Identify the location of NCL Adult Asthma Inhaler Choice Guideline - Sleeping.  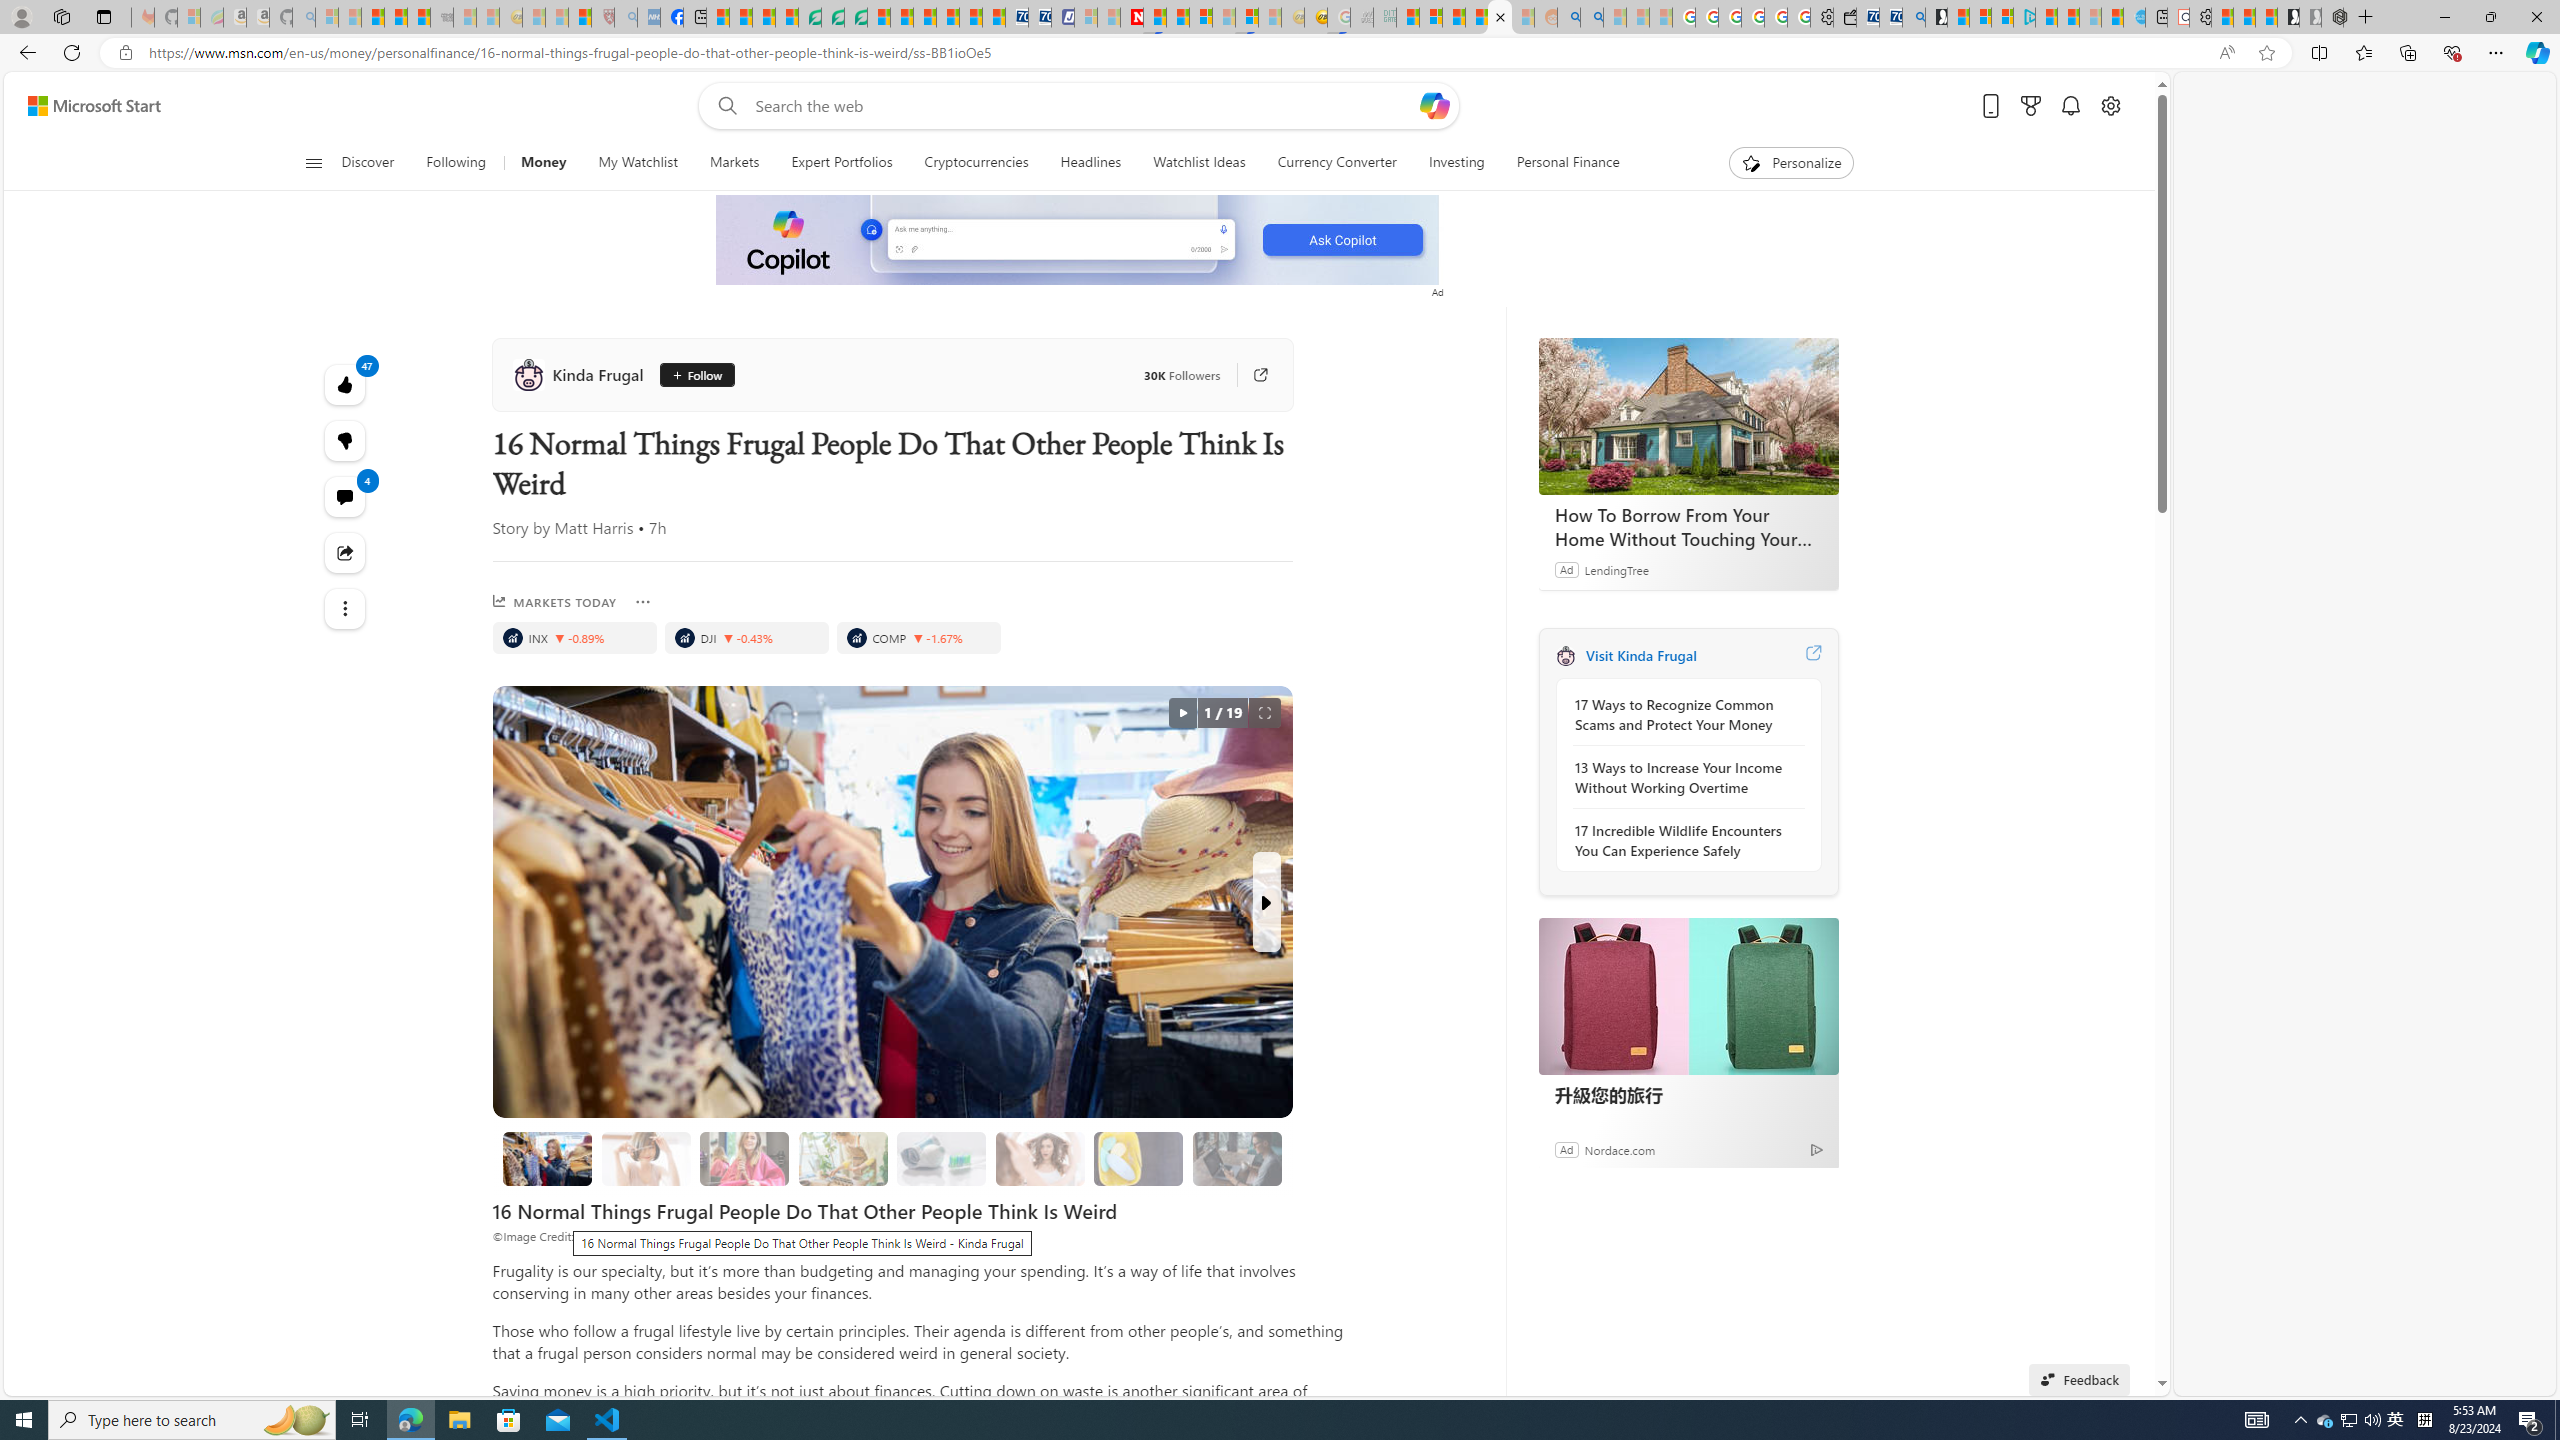
(648, 17).